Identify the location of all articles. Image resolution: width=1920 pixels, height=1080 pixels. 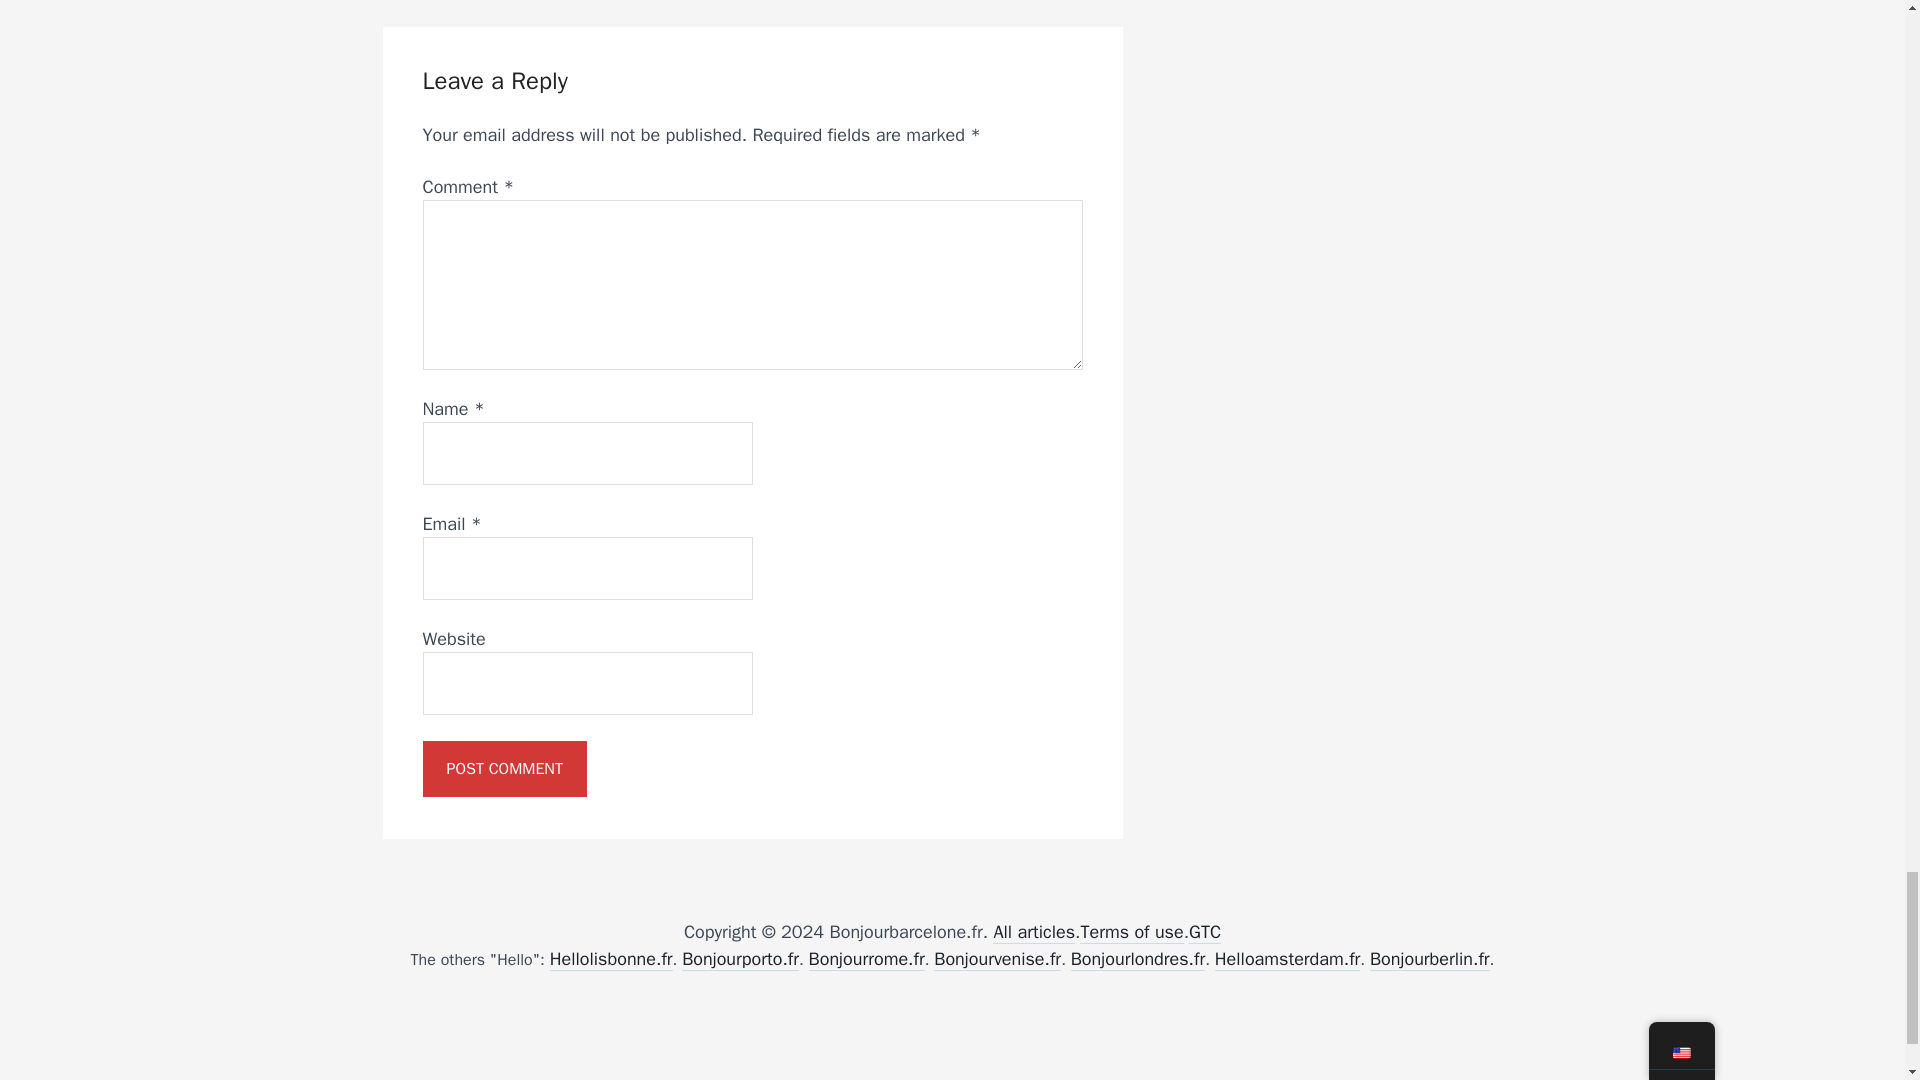
(1034, 932).